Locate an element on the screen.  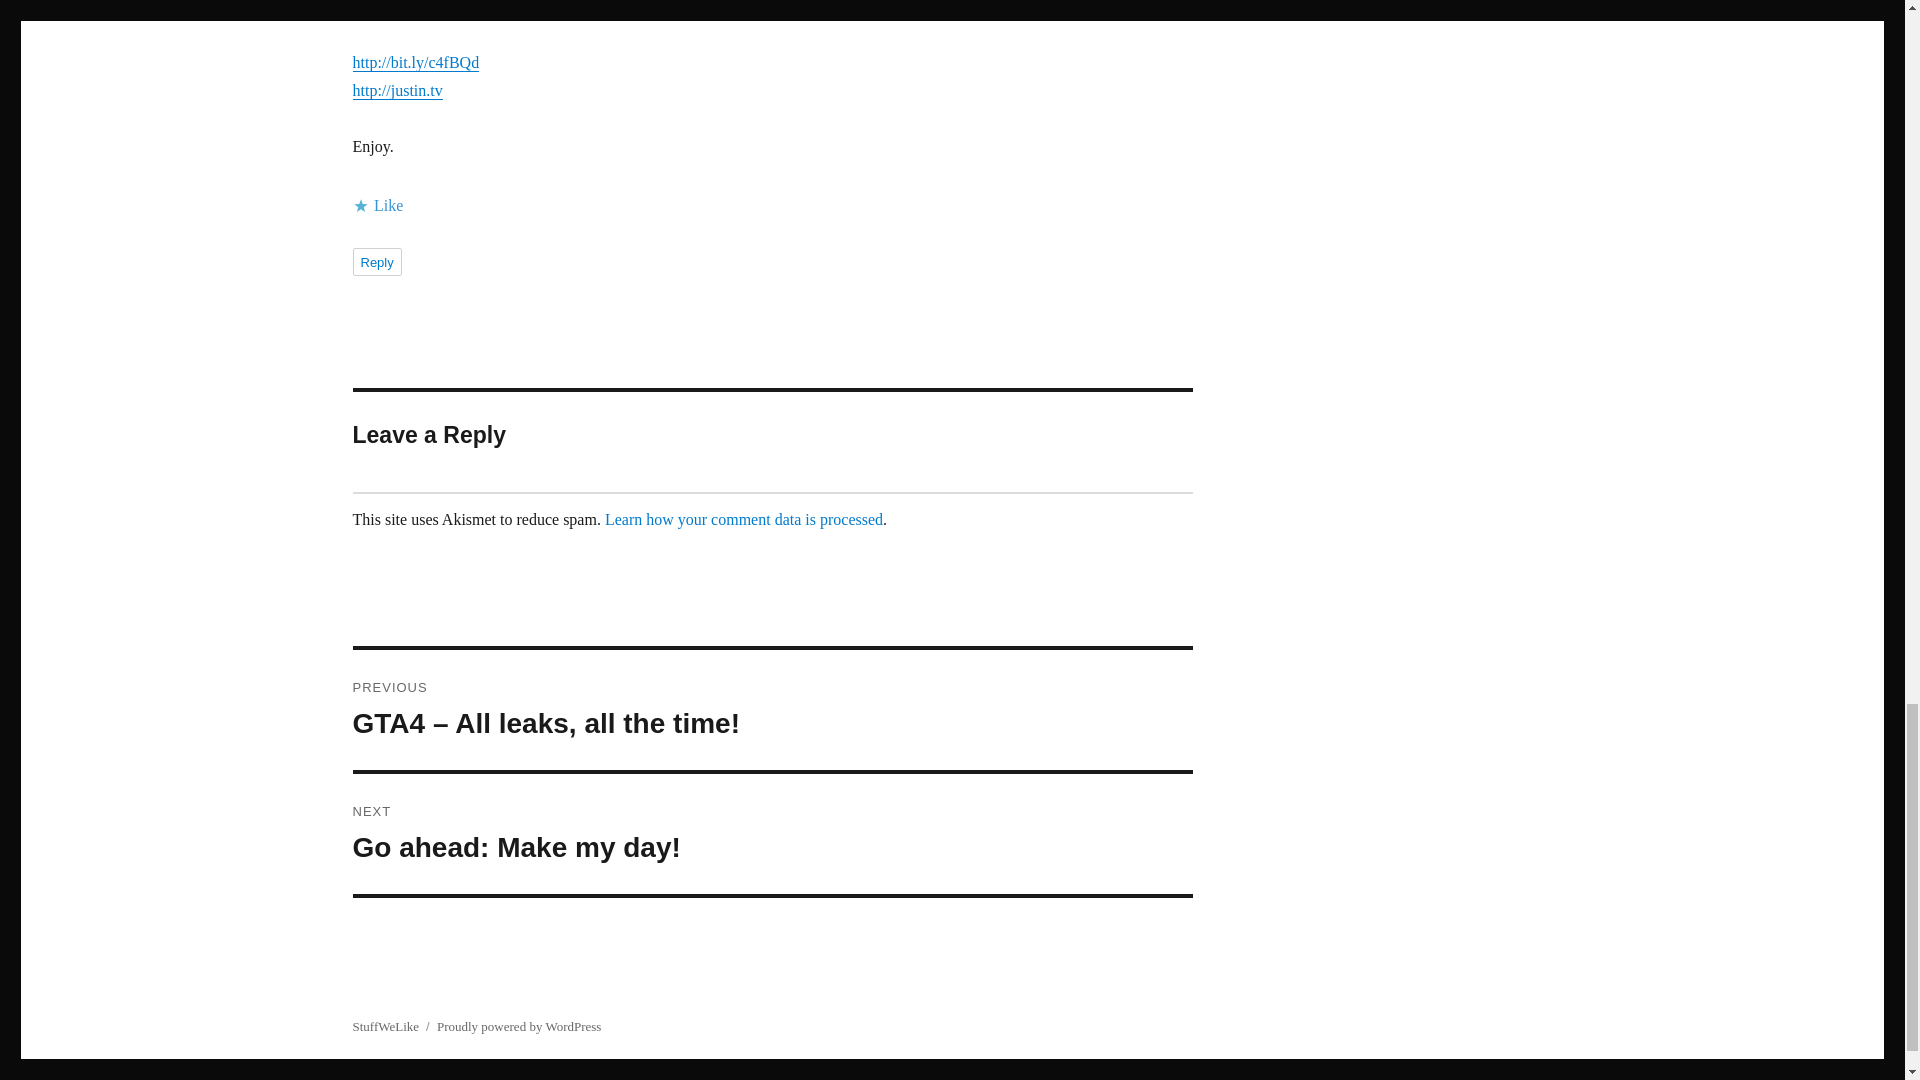
Learn how your comment data is processed is located at coordinates (744, 519).